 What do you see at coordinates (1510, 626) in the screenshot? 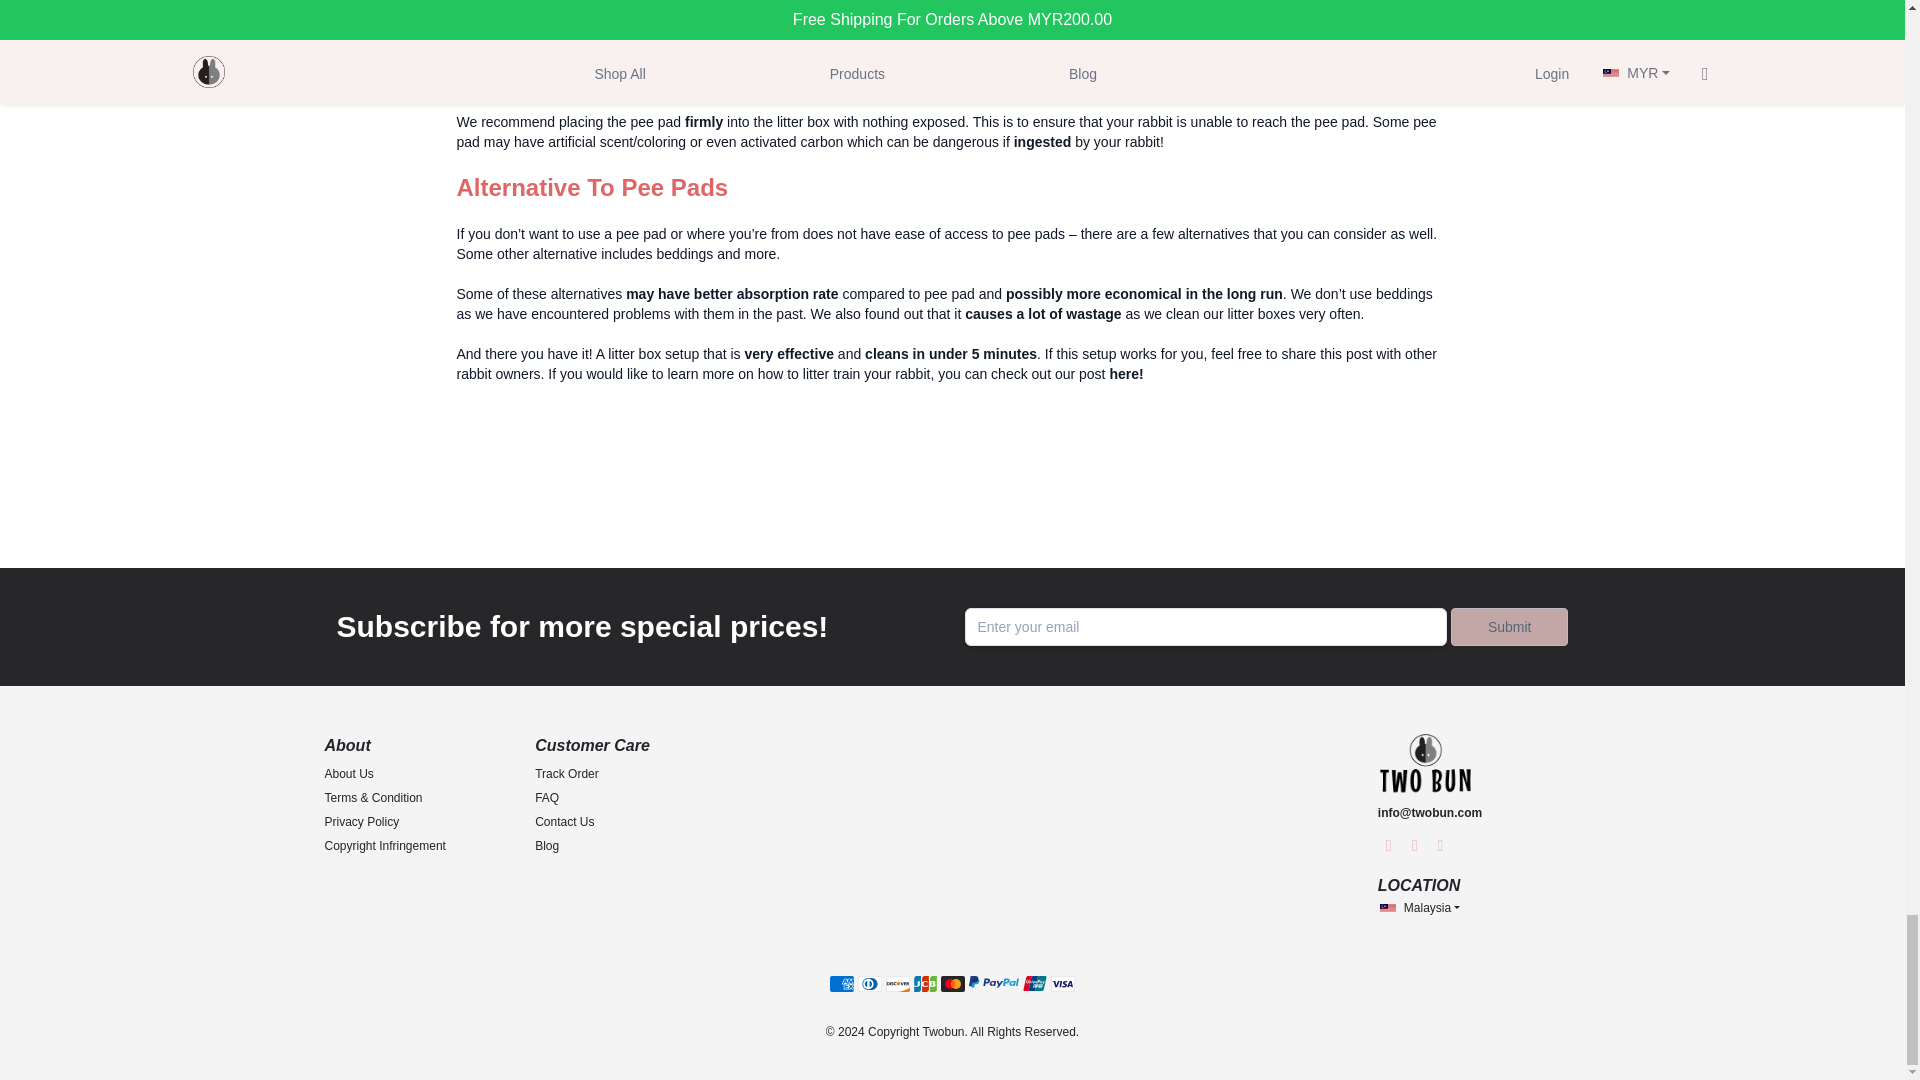
I see `Submit` at bounding box center [1510, 626].